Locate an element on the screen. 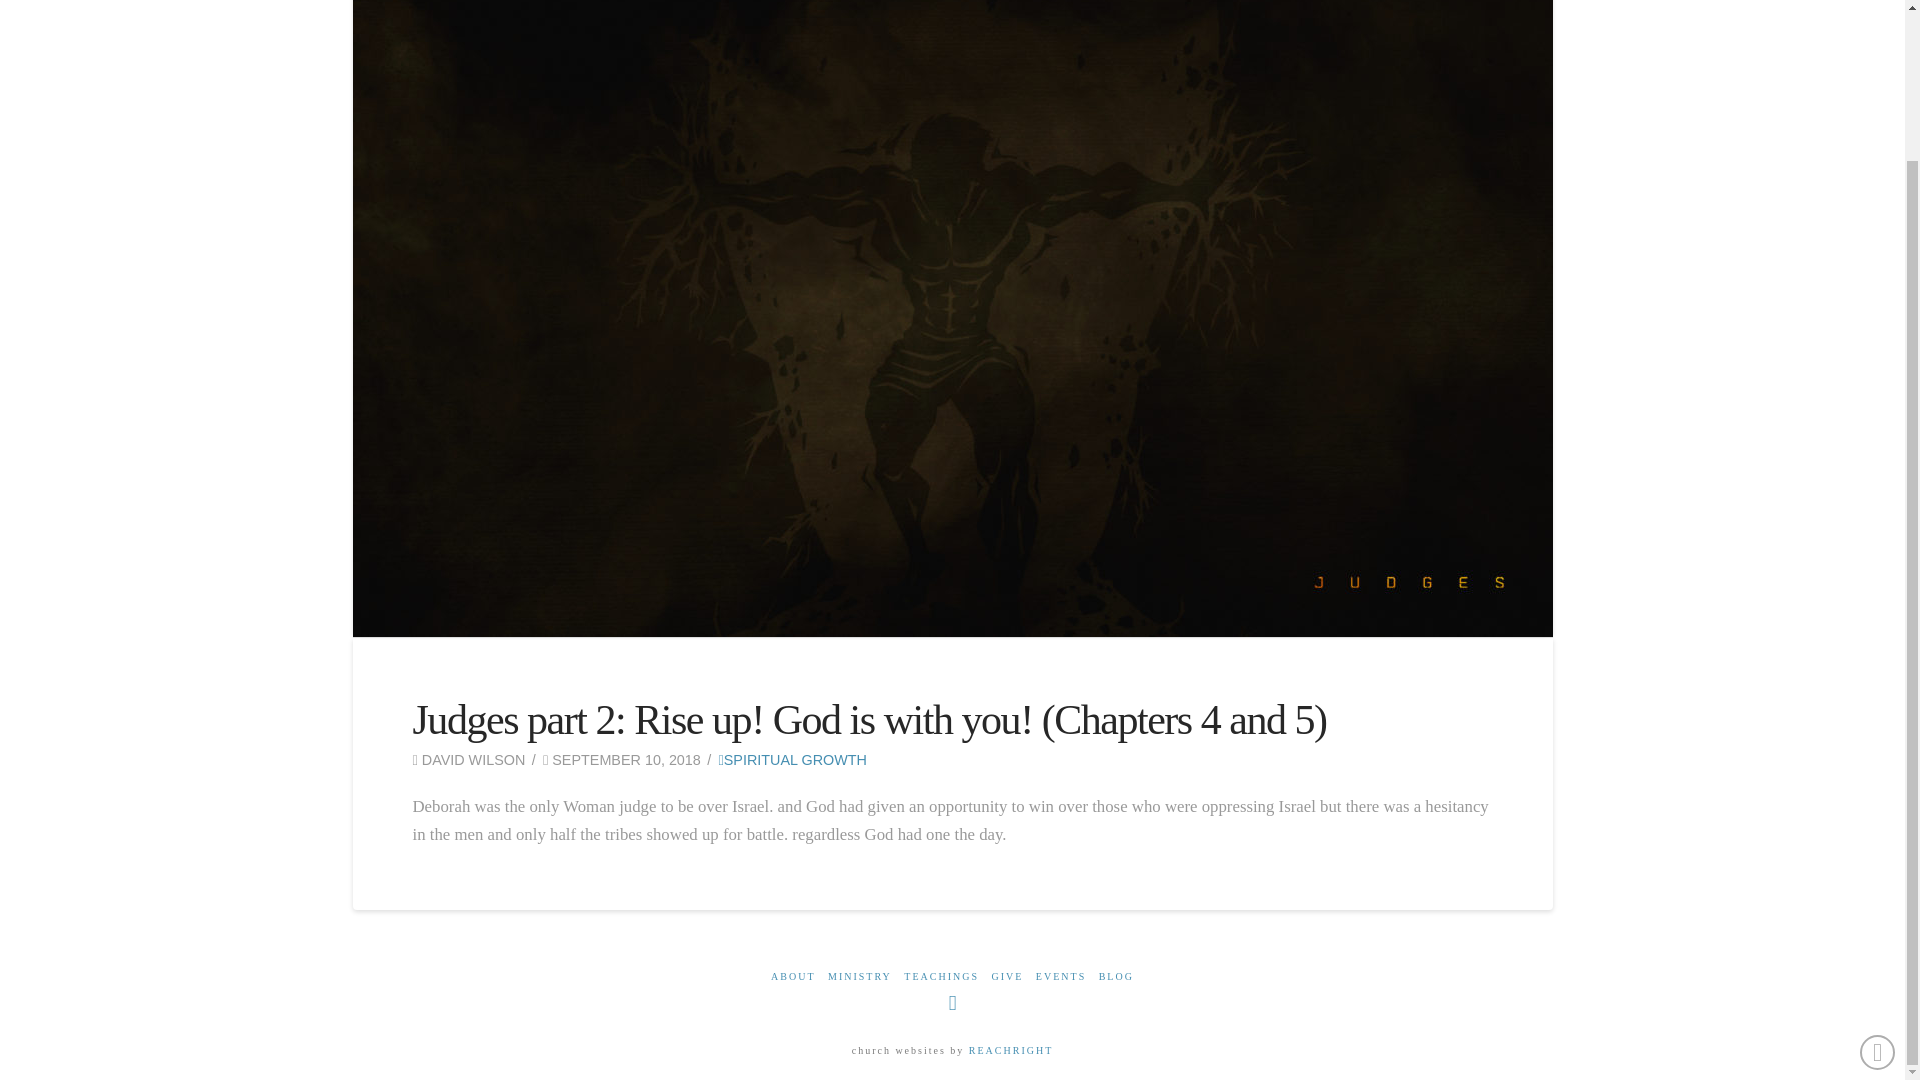 Image resolution: width=1920 pixels, height=1080 pixels. church web design by REACHRIGHT is located at coordinates (1008, 1050).